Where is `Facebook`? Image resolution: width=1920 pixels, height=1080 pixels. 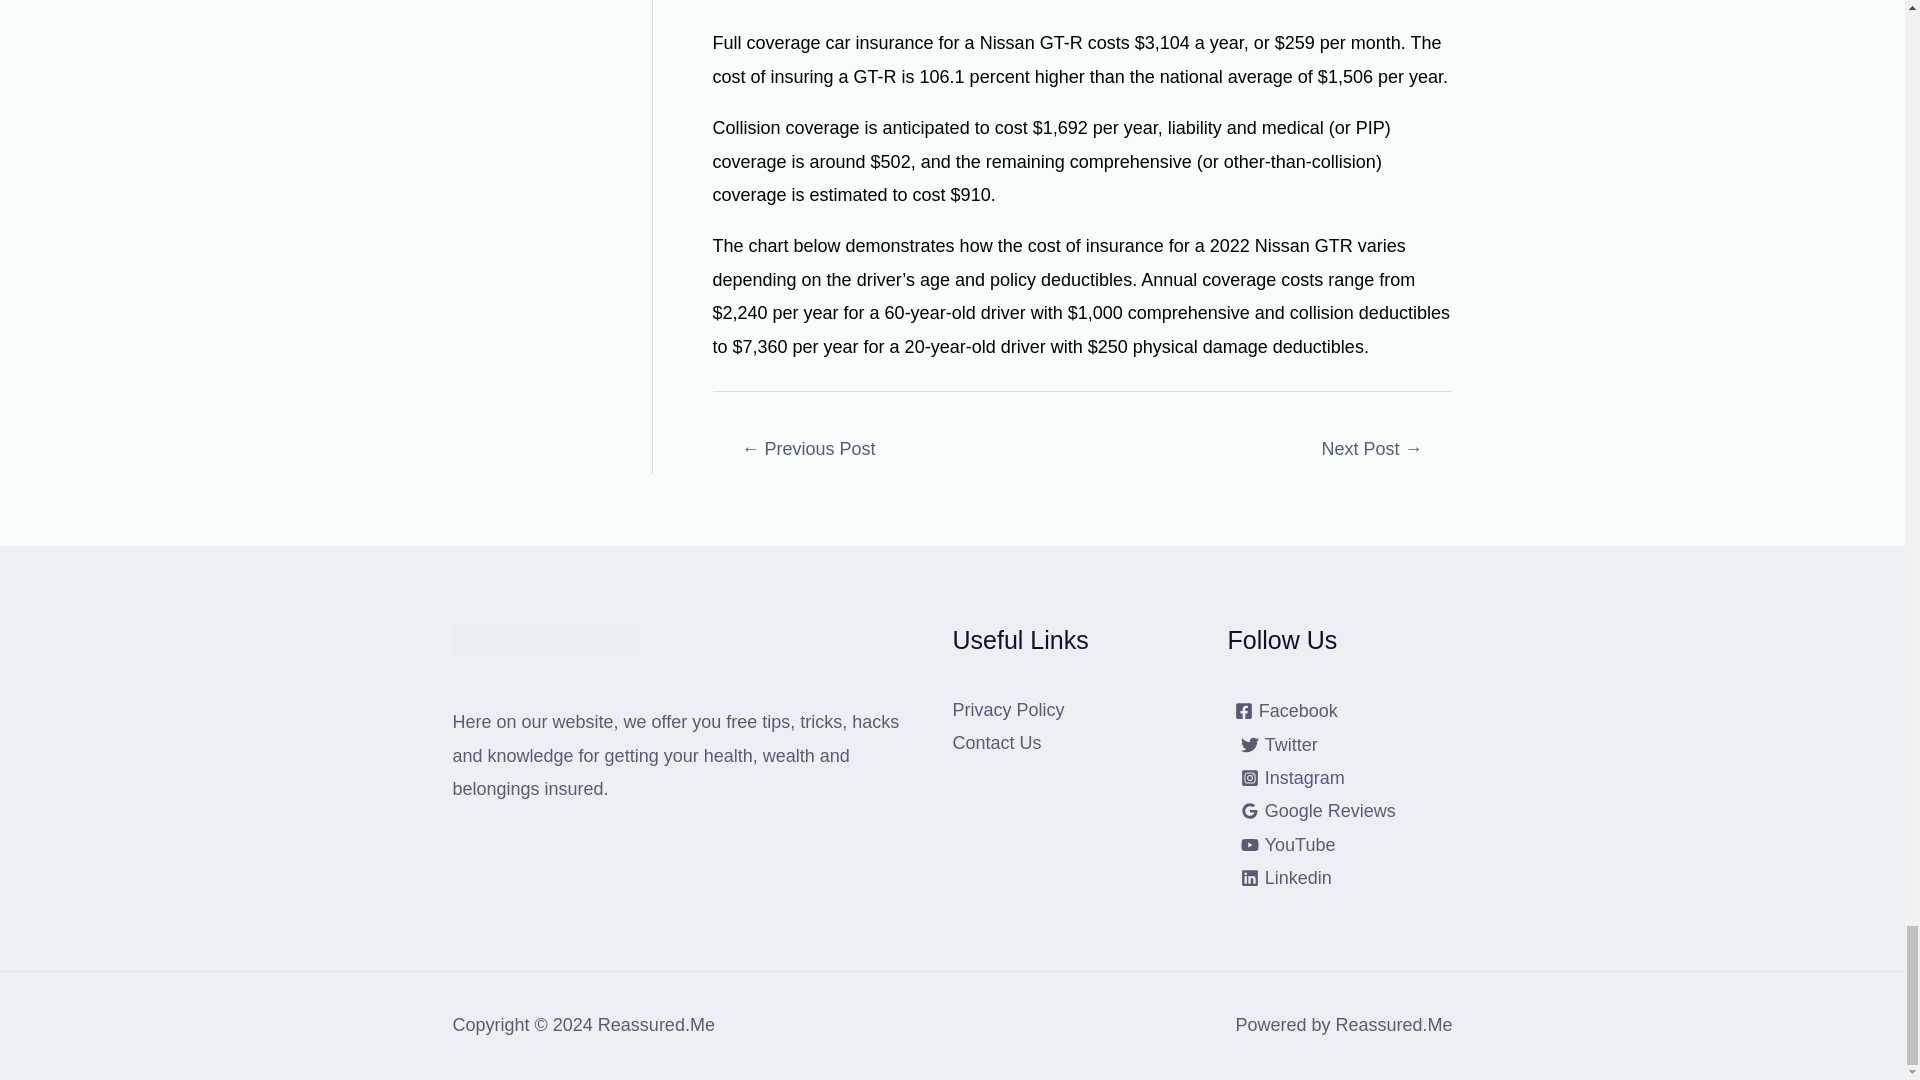 Facebook is located at coordinates (1286, 711).